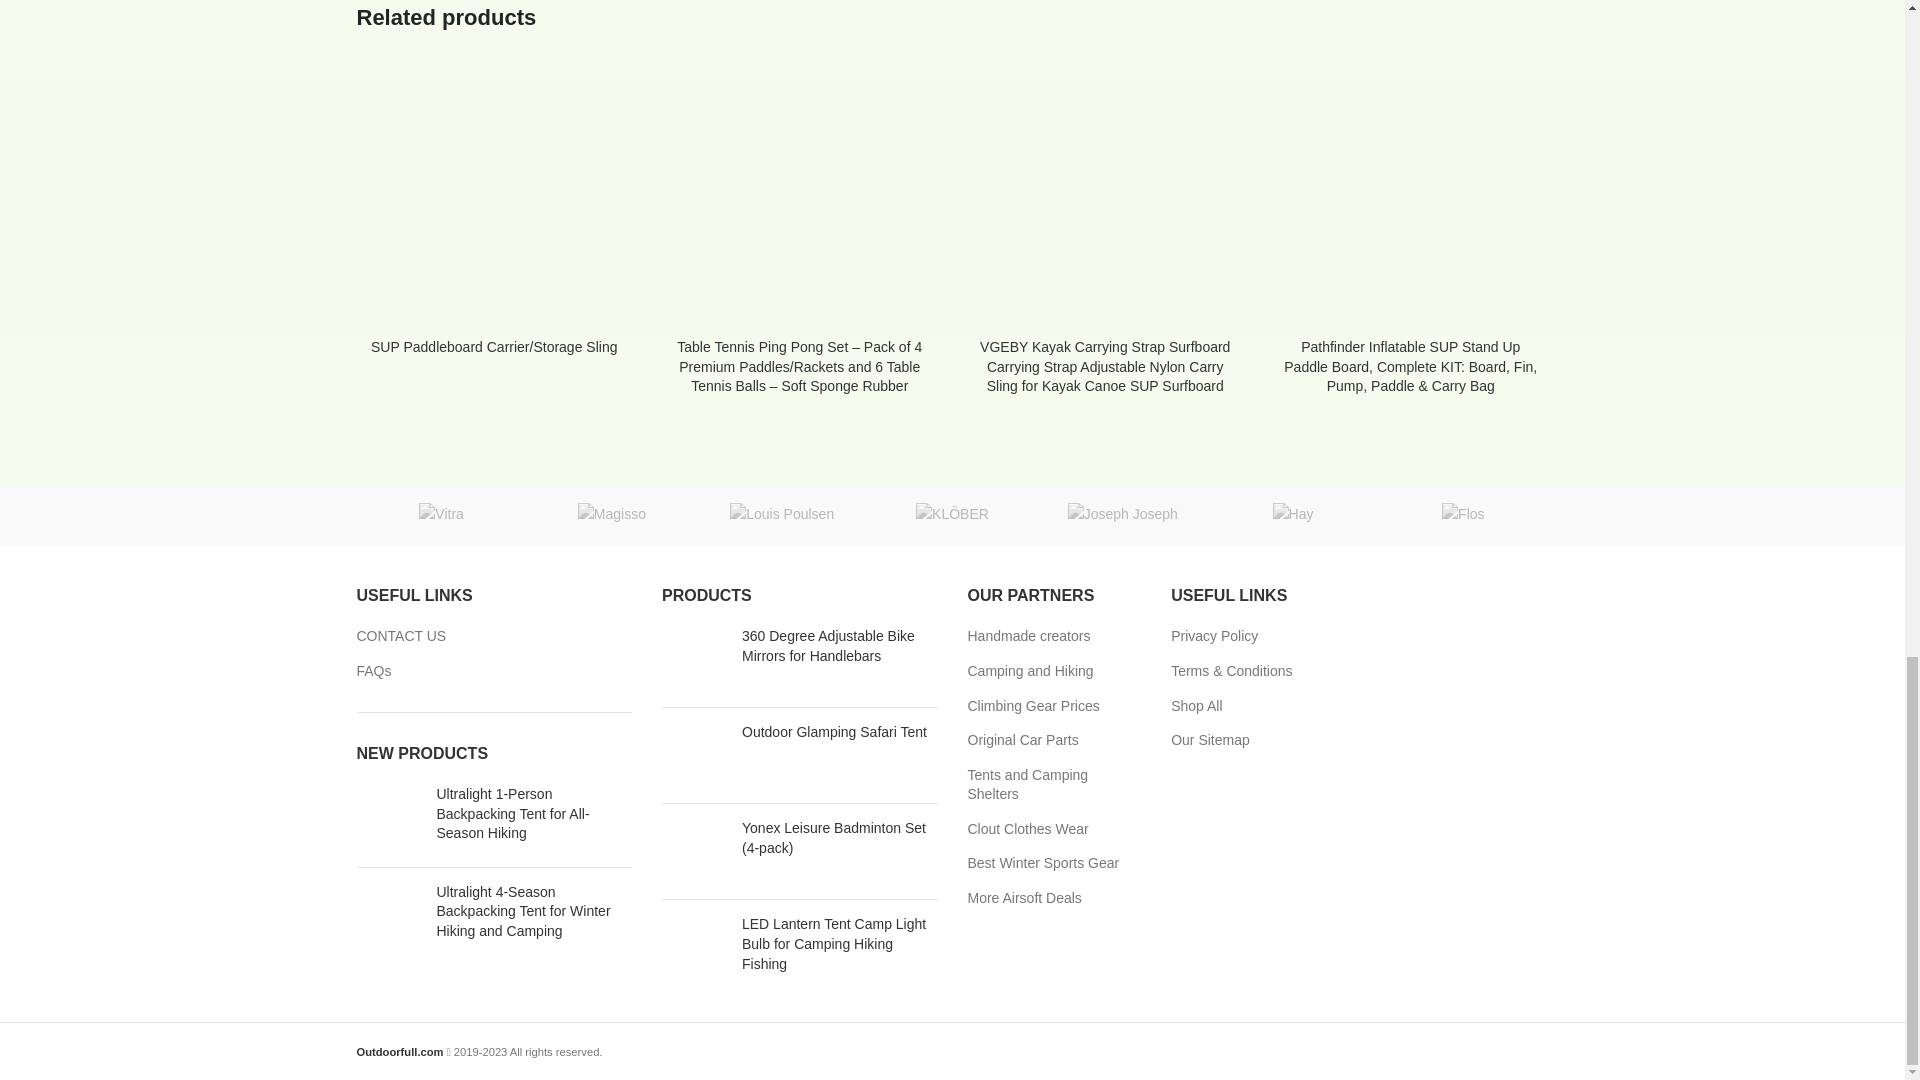 This screenshot has width=1920, height=1080. Describe the element at coordinates (782, 514) in the screenshot. I see `Louis Poulsen` at that location.